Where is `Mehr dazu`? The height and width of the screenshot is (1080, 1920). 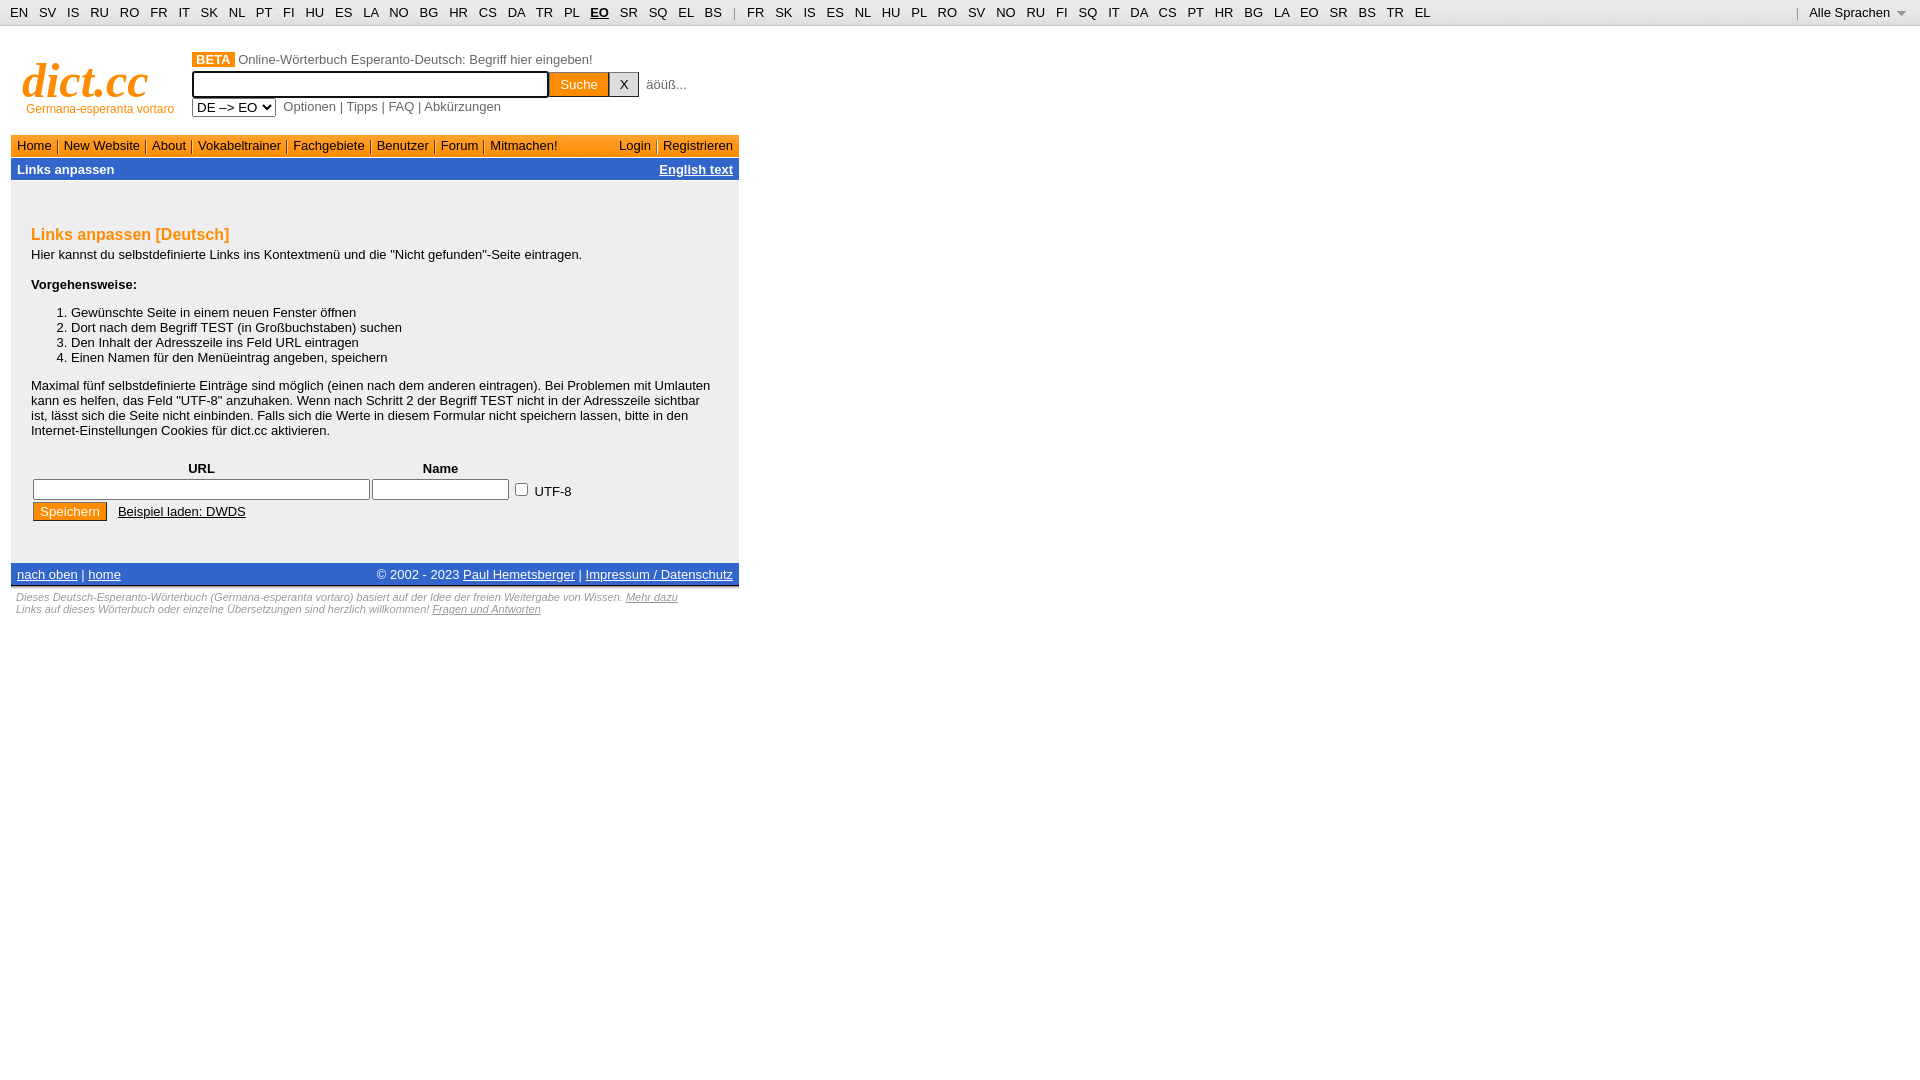 Mehr dazu is located at coordinates (652, 597).